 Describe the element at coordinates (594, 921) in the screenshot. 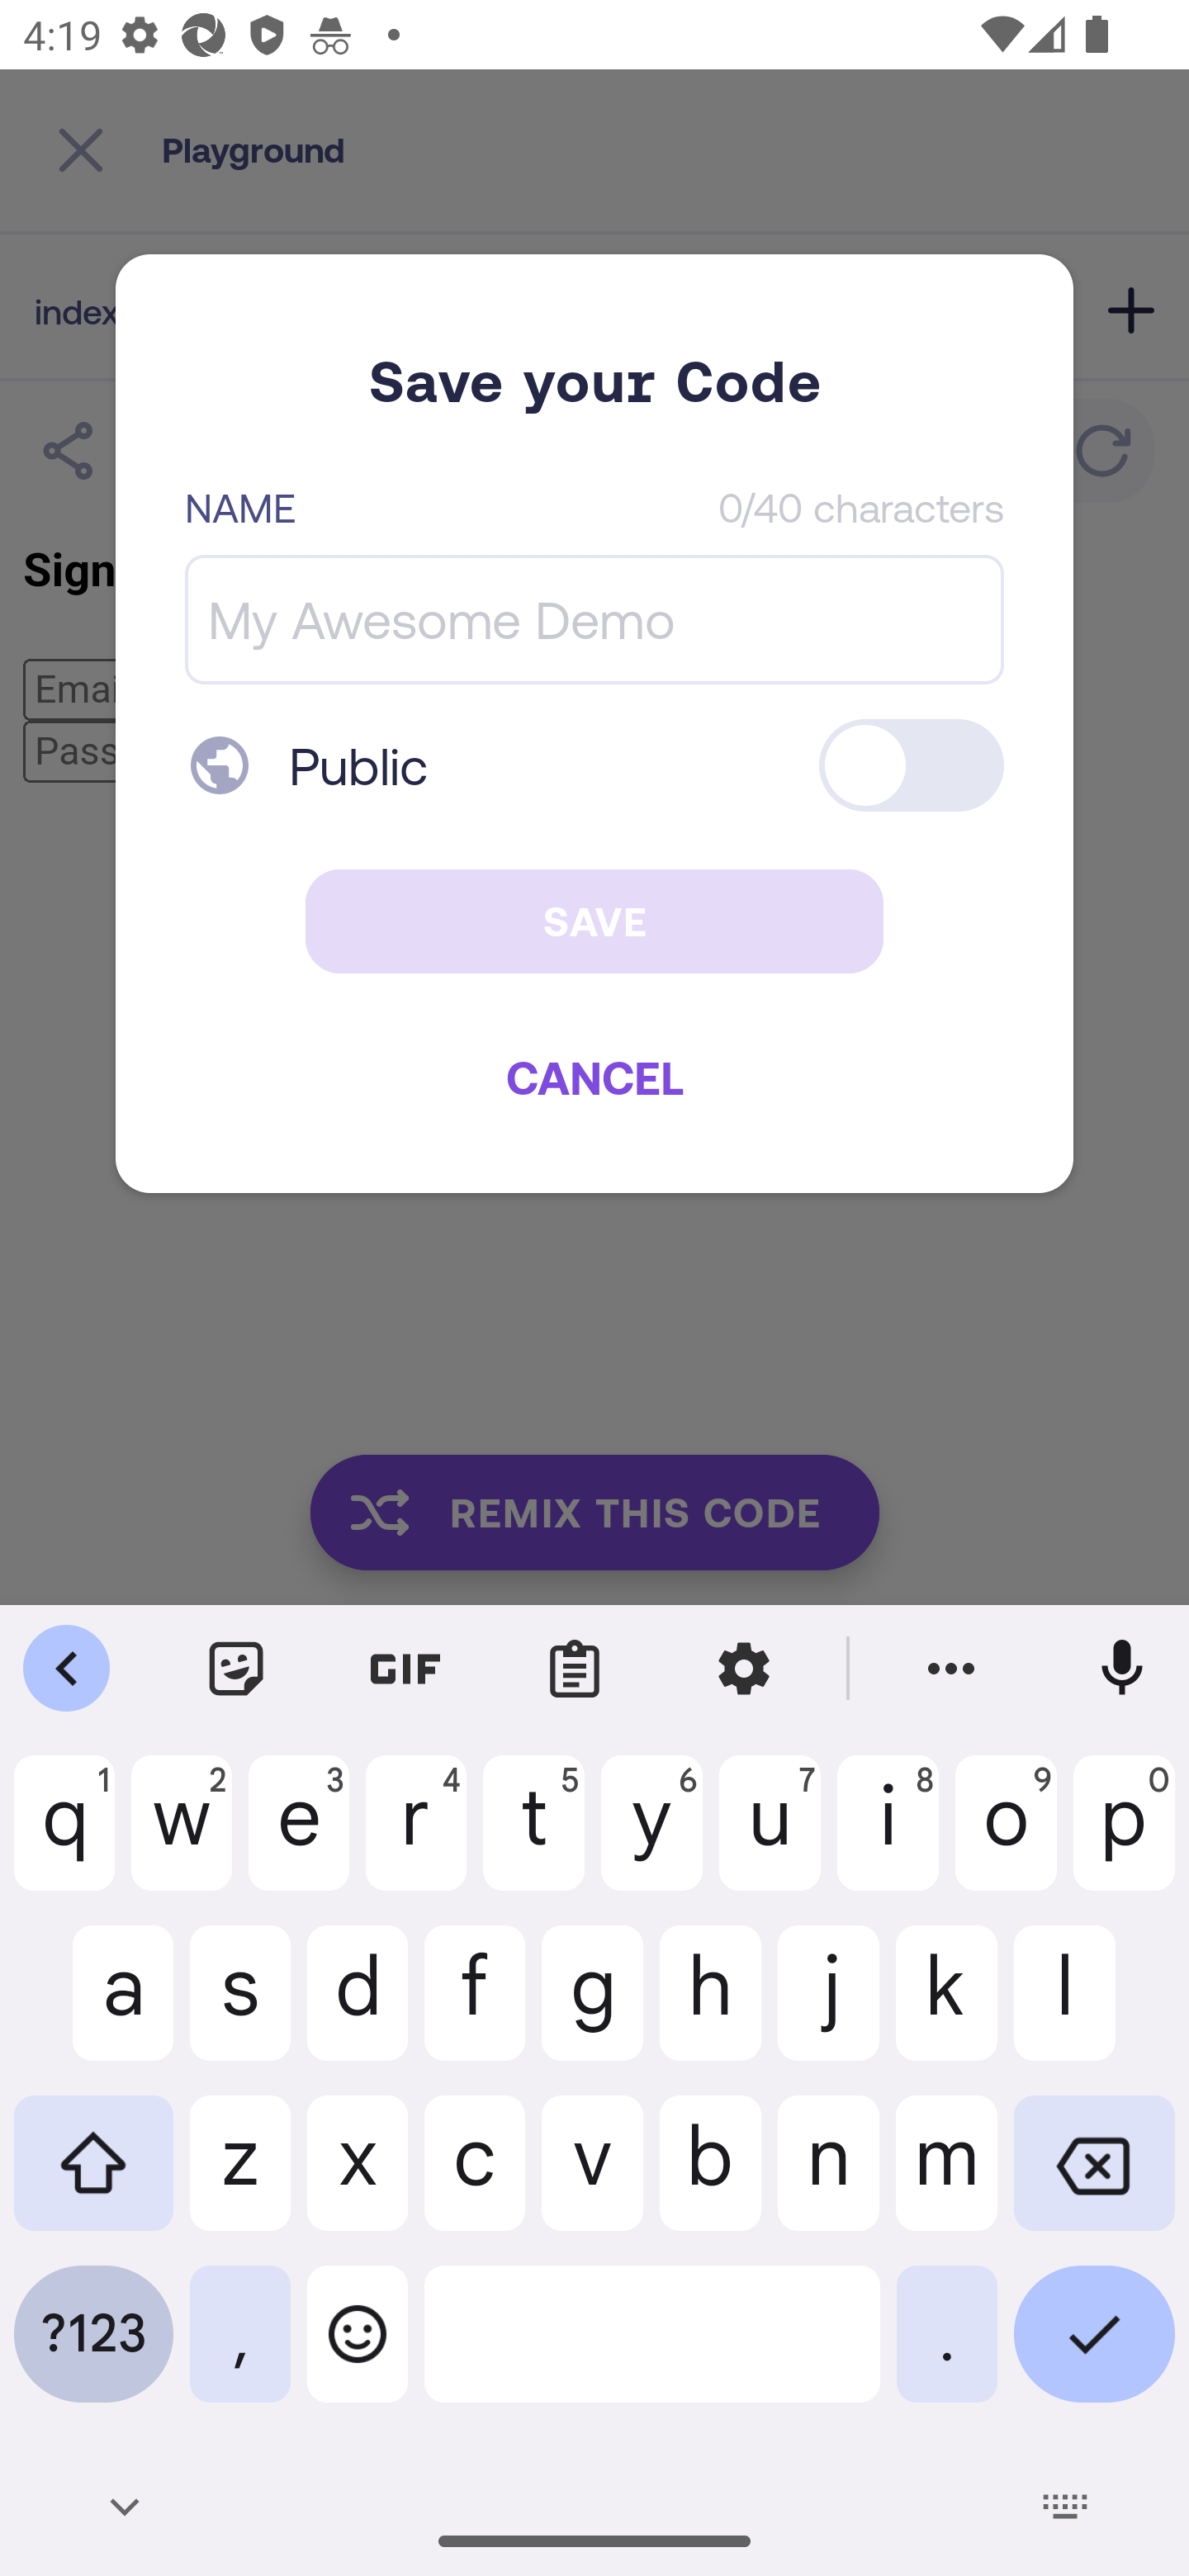

I see `SAVE` at that location.